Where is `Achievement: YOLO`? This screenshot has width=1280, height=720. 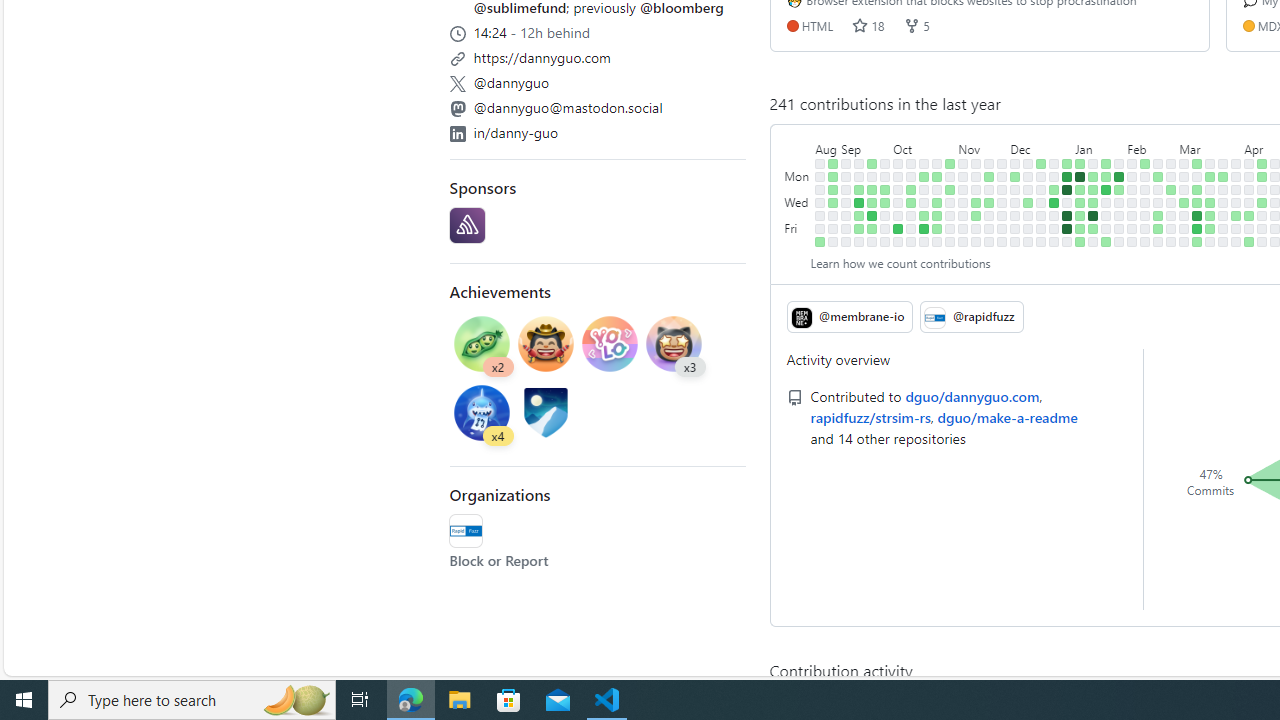 Achievement: YOLO is located at coordinates (610, 346).